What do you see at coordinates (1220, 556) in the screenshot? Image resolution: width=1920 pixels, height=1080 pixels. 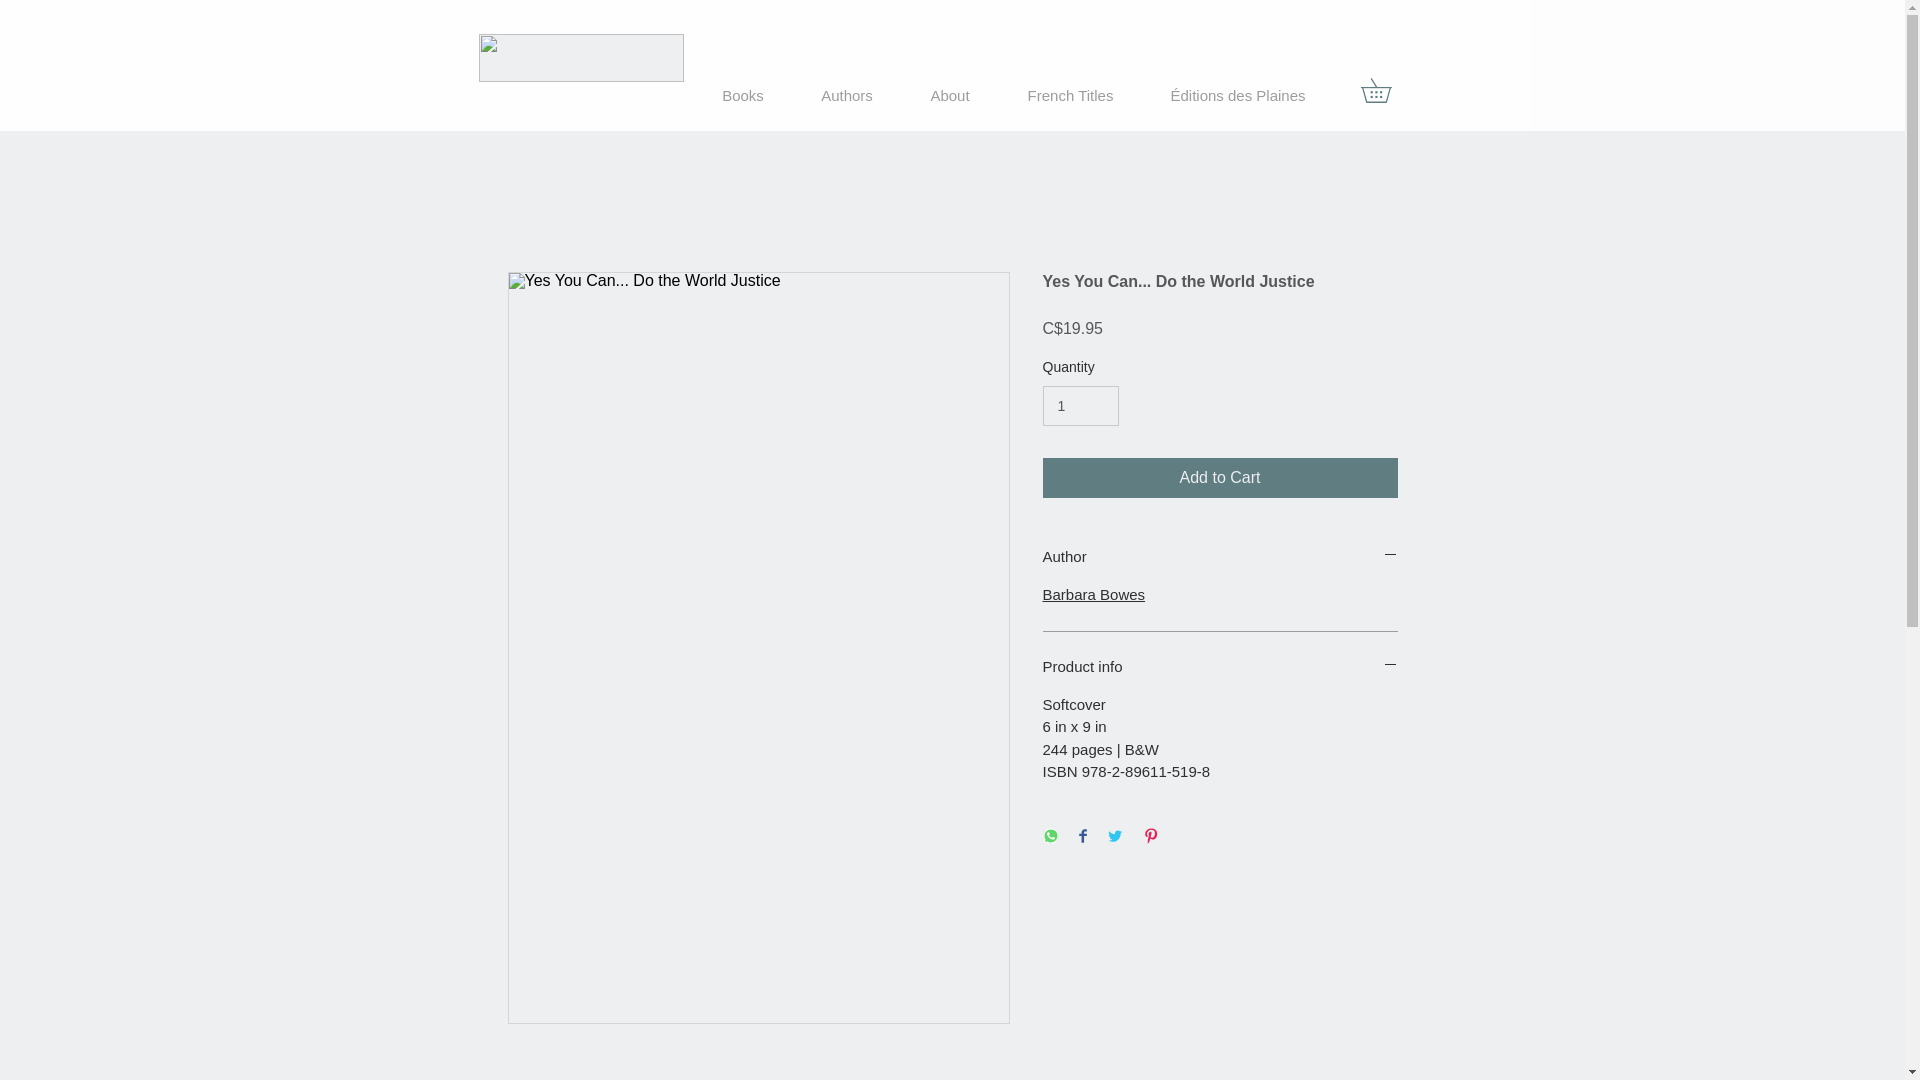 I see `Author` at bounding box center [1220, 556].